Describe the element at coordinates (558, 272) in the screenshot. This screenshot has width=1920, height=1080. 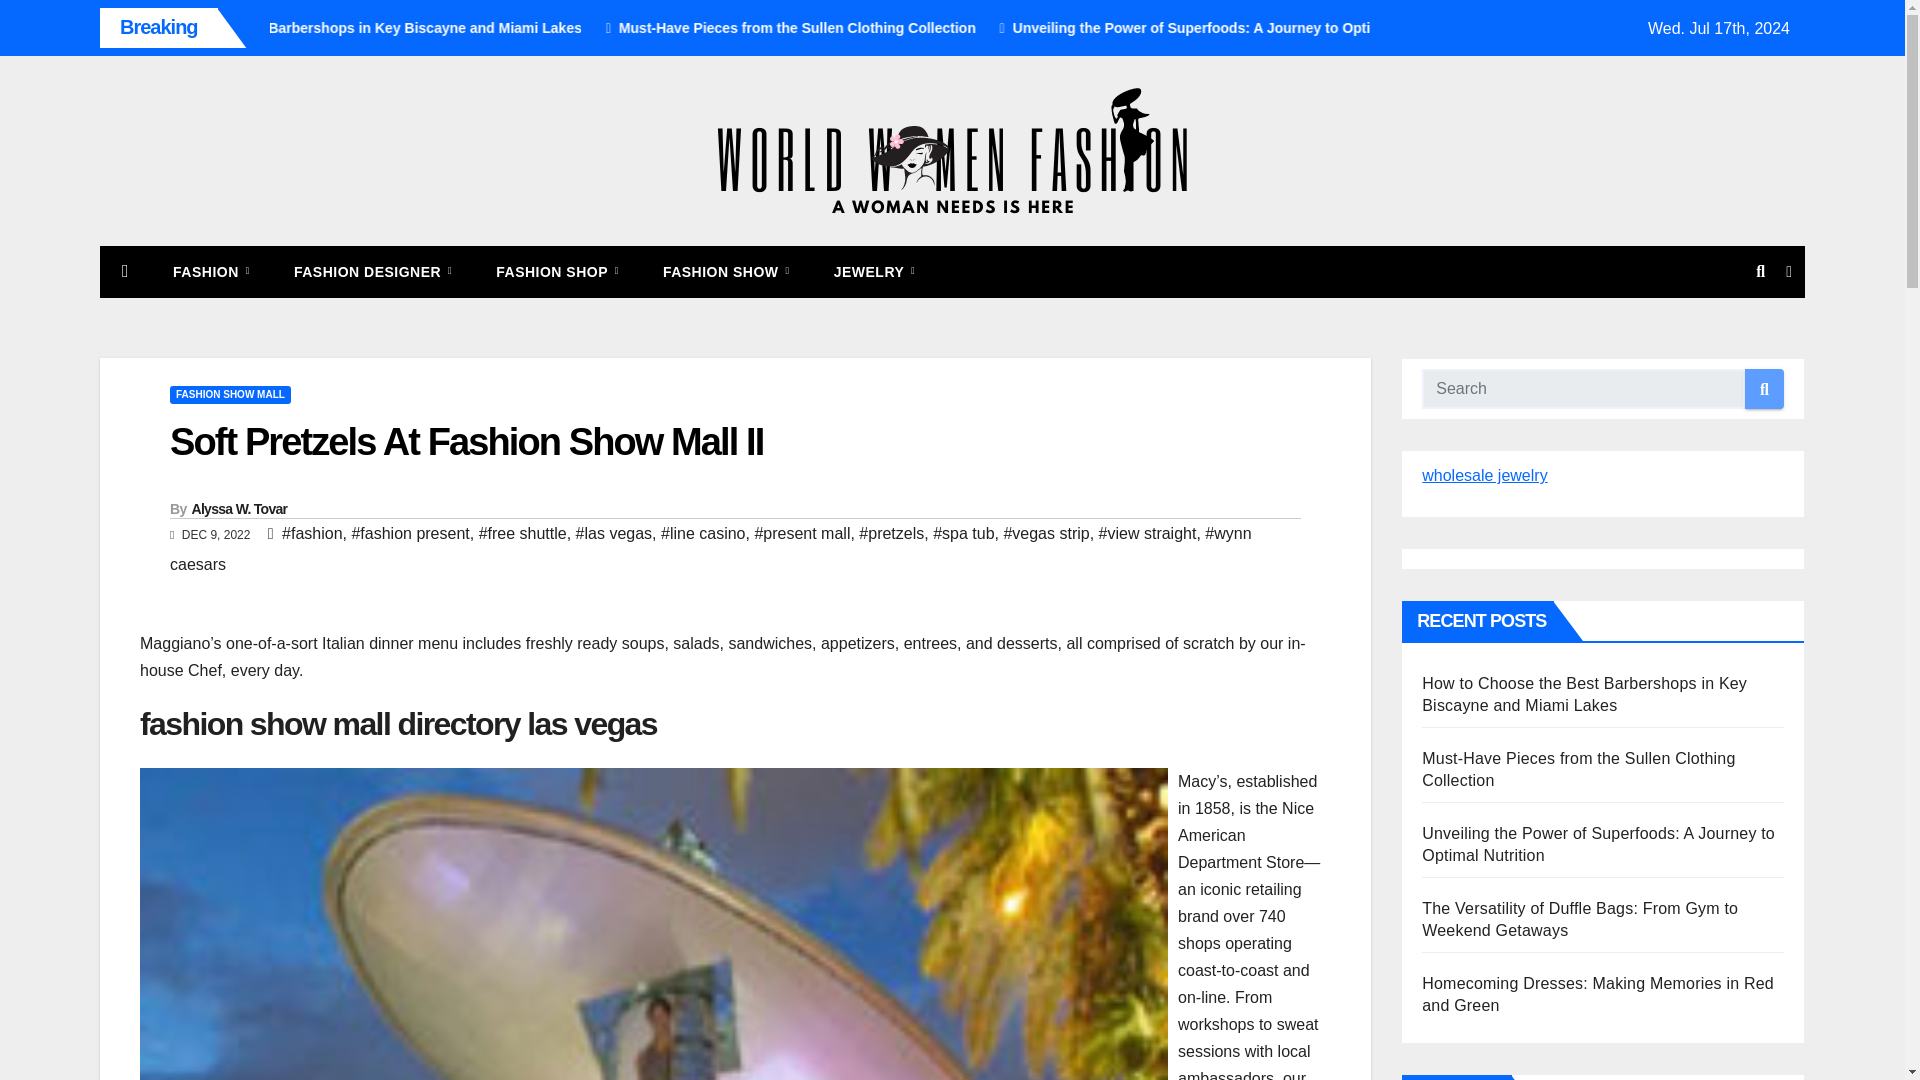
I see `FASHION SHOP` at that location.